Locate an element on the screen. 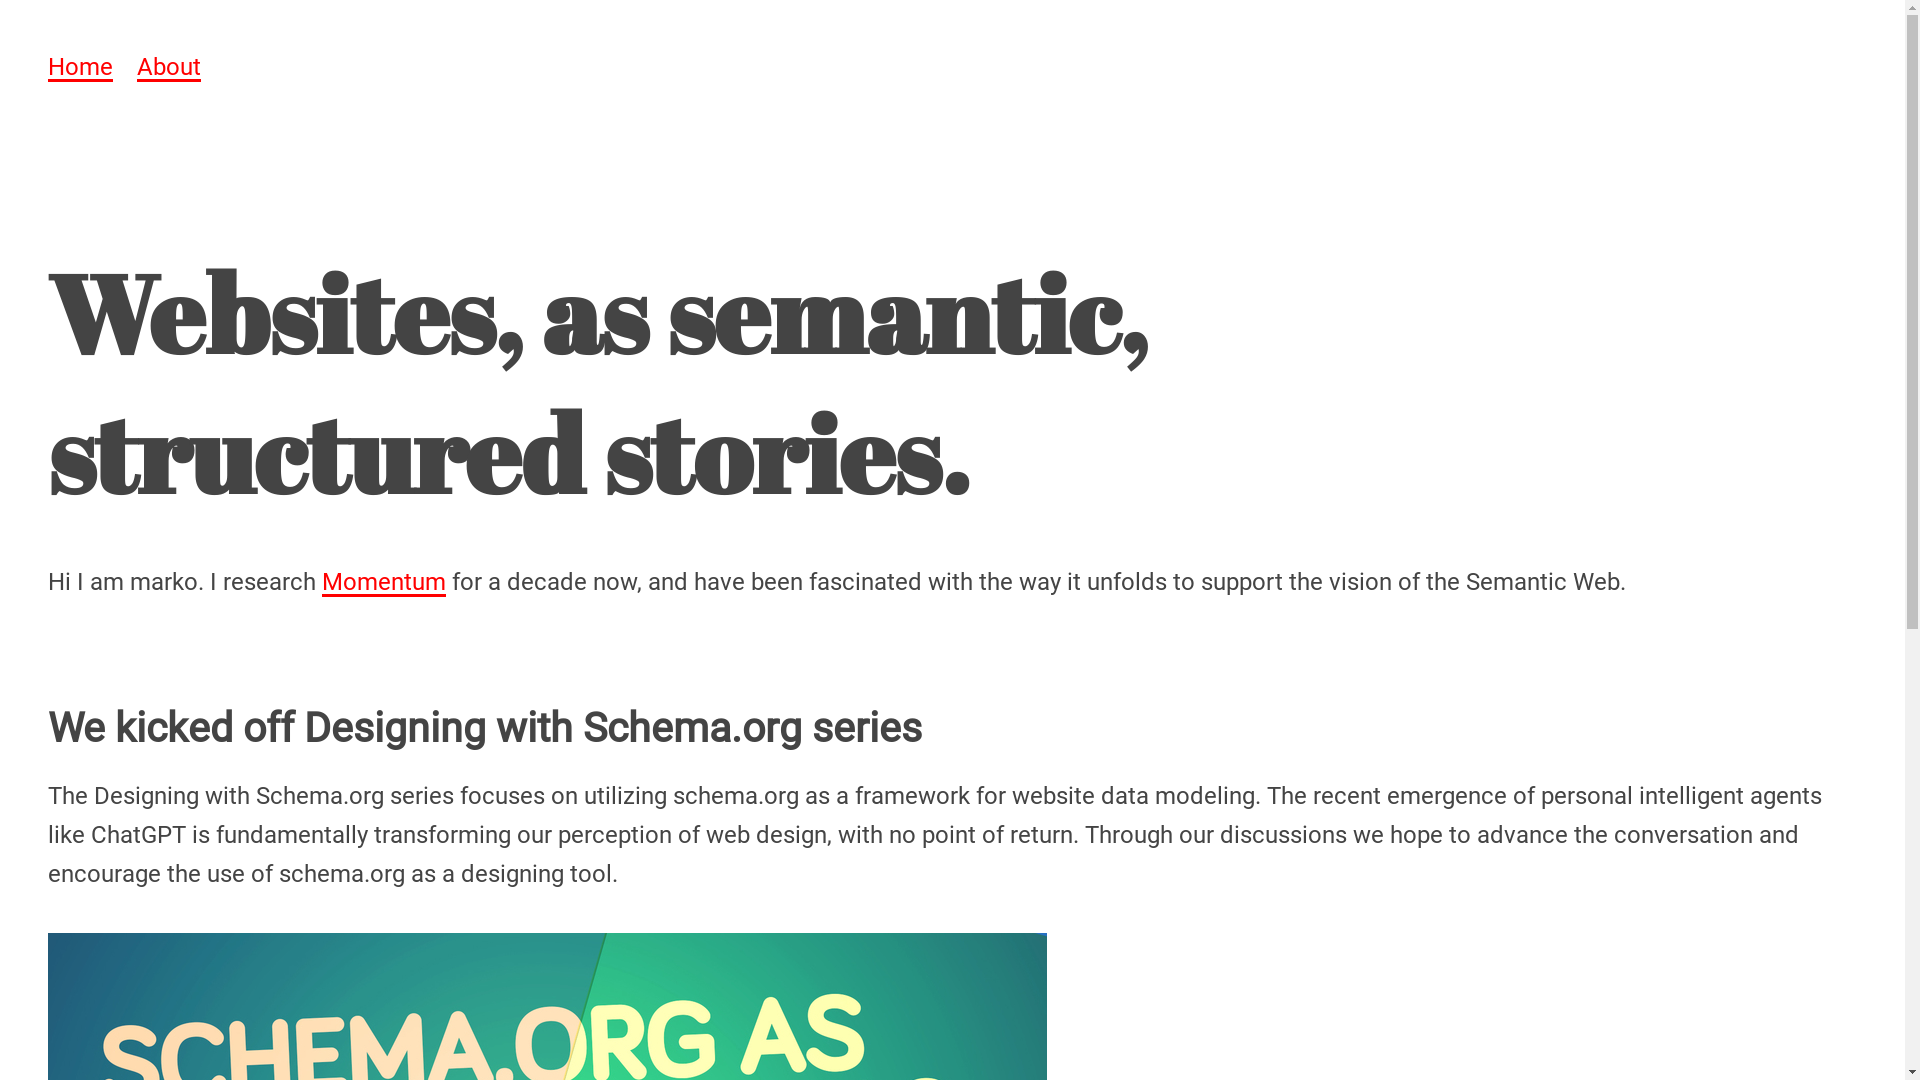  Momentum is located at coordinates (384, 582).